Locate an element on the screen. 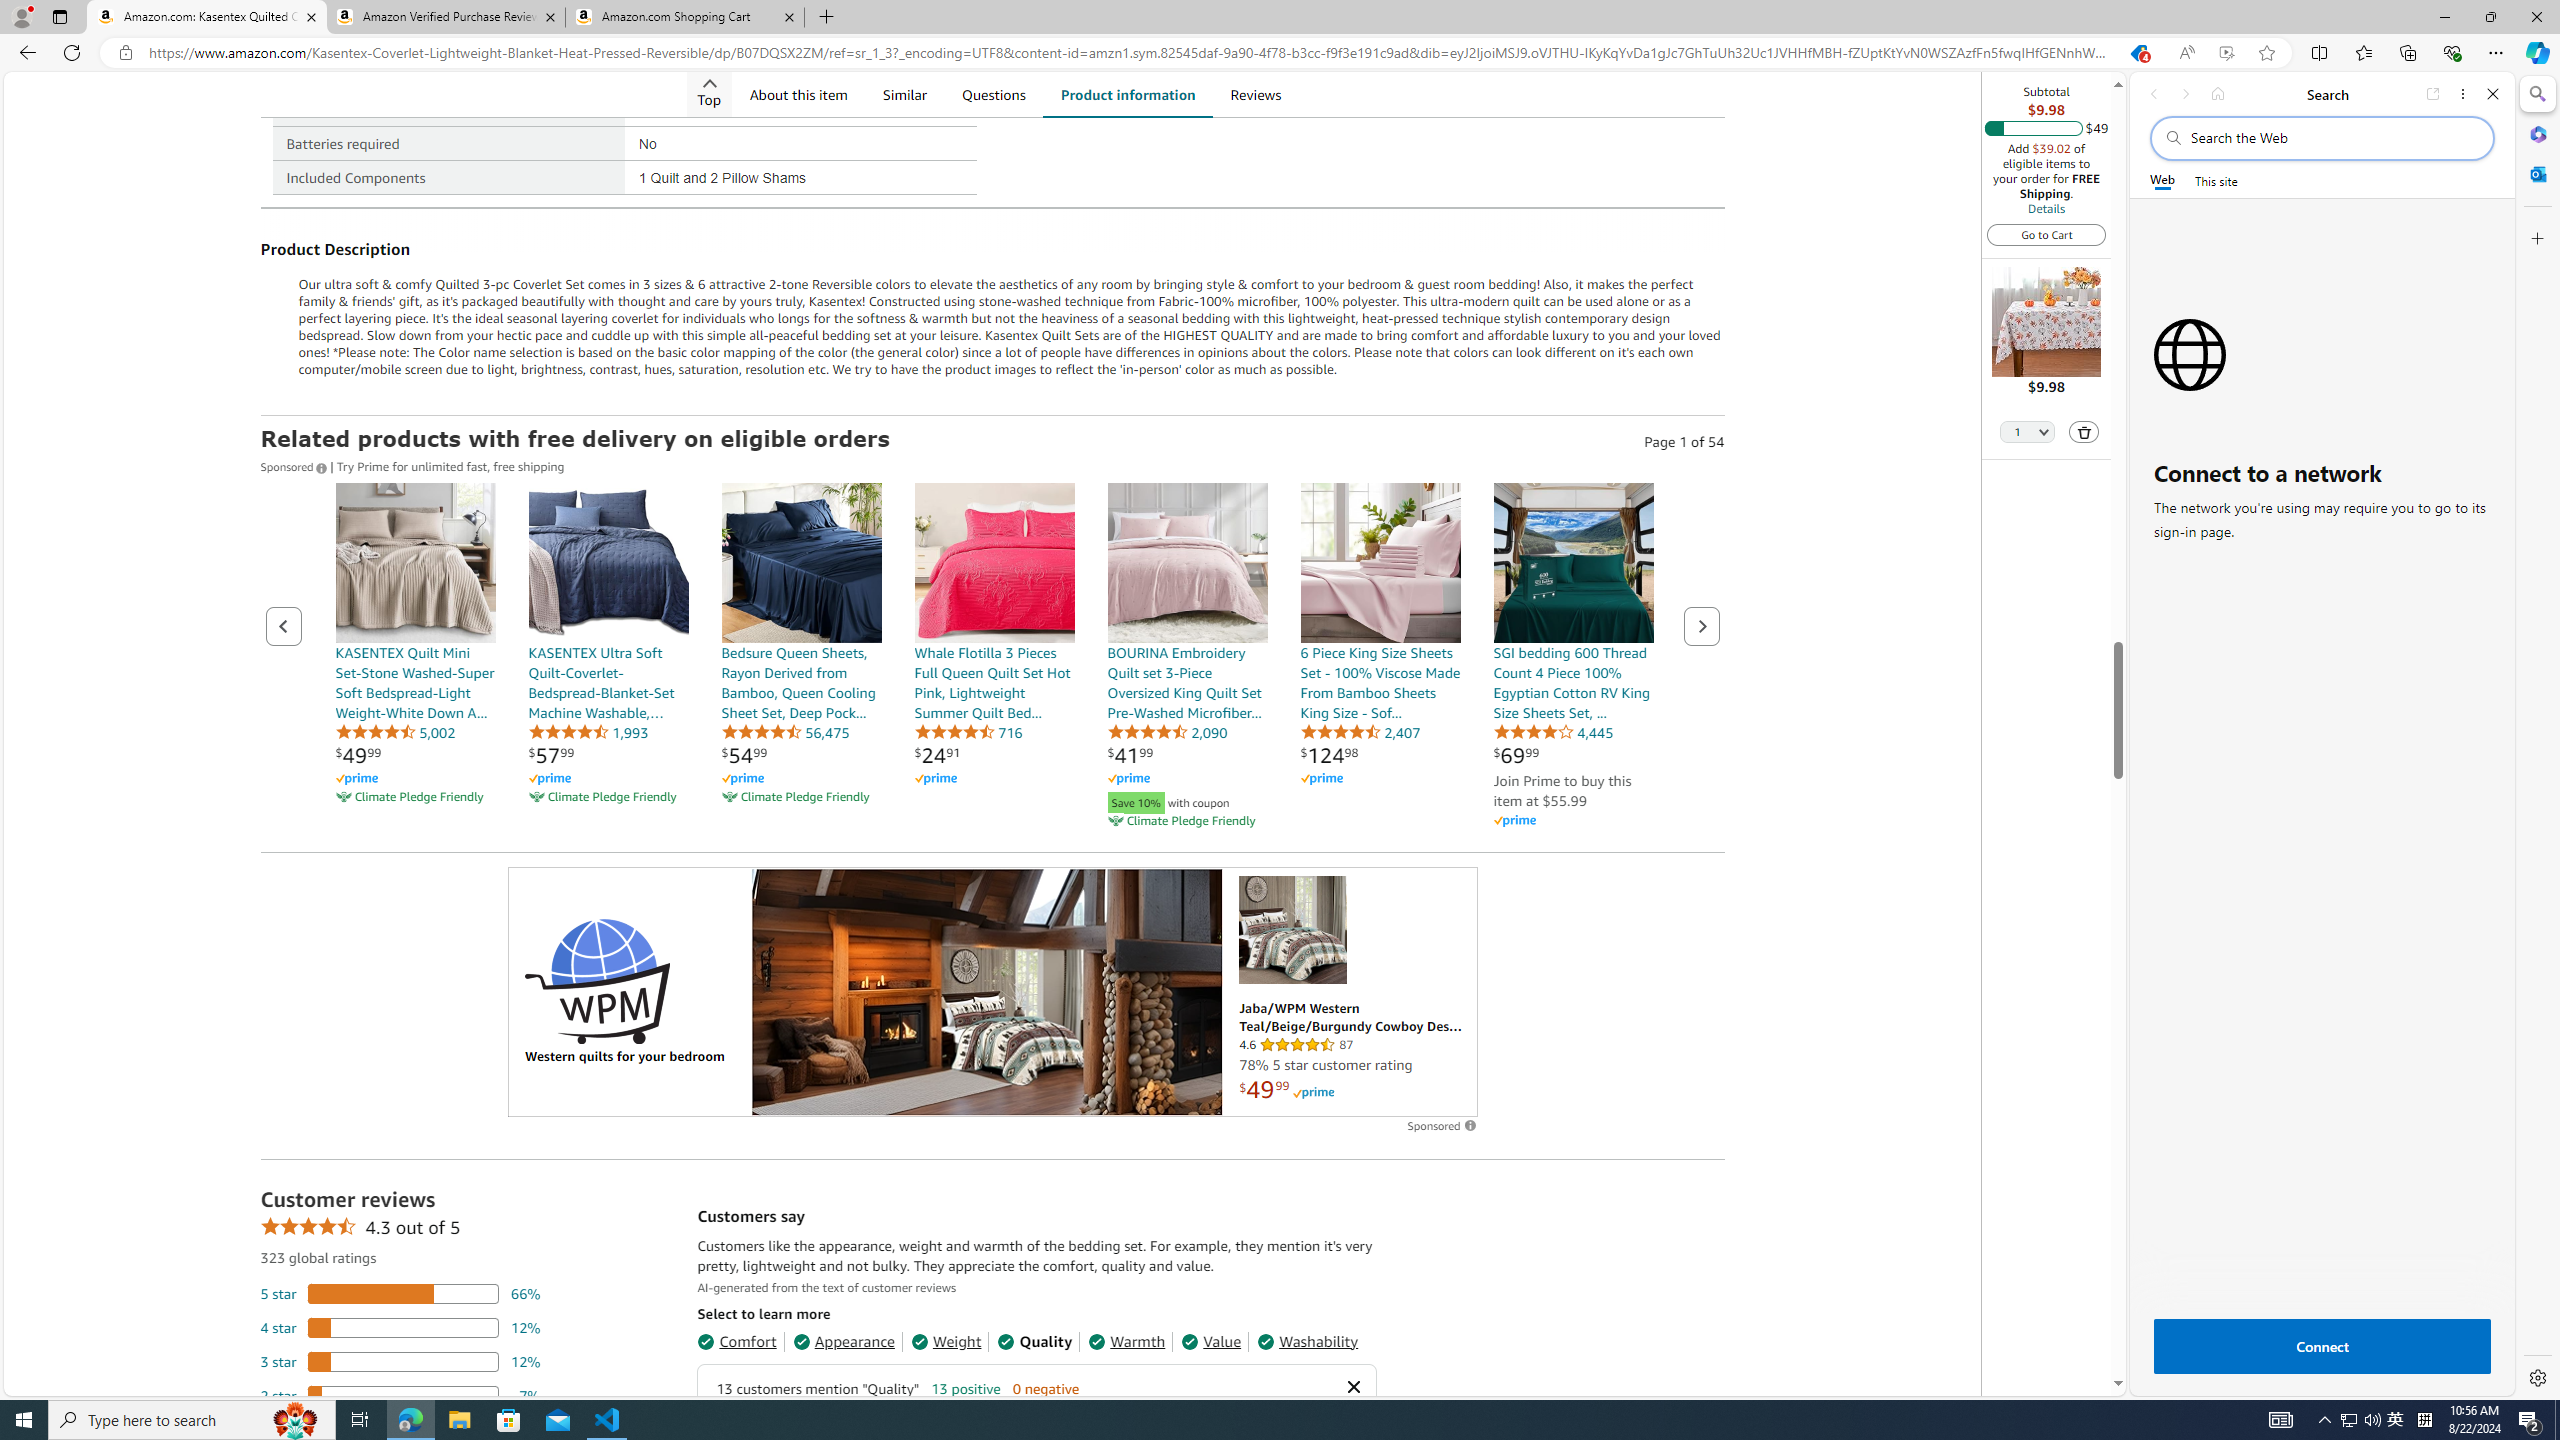  Appearance is located at coordinates (844, 1341).